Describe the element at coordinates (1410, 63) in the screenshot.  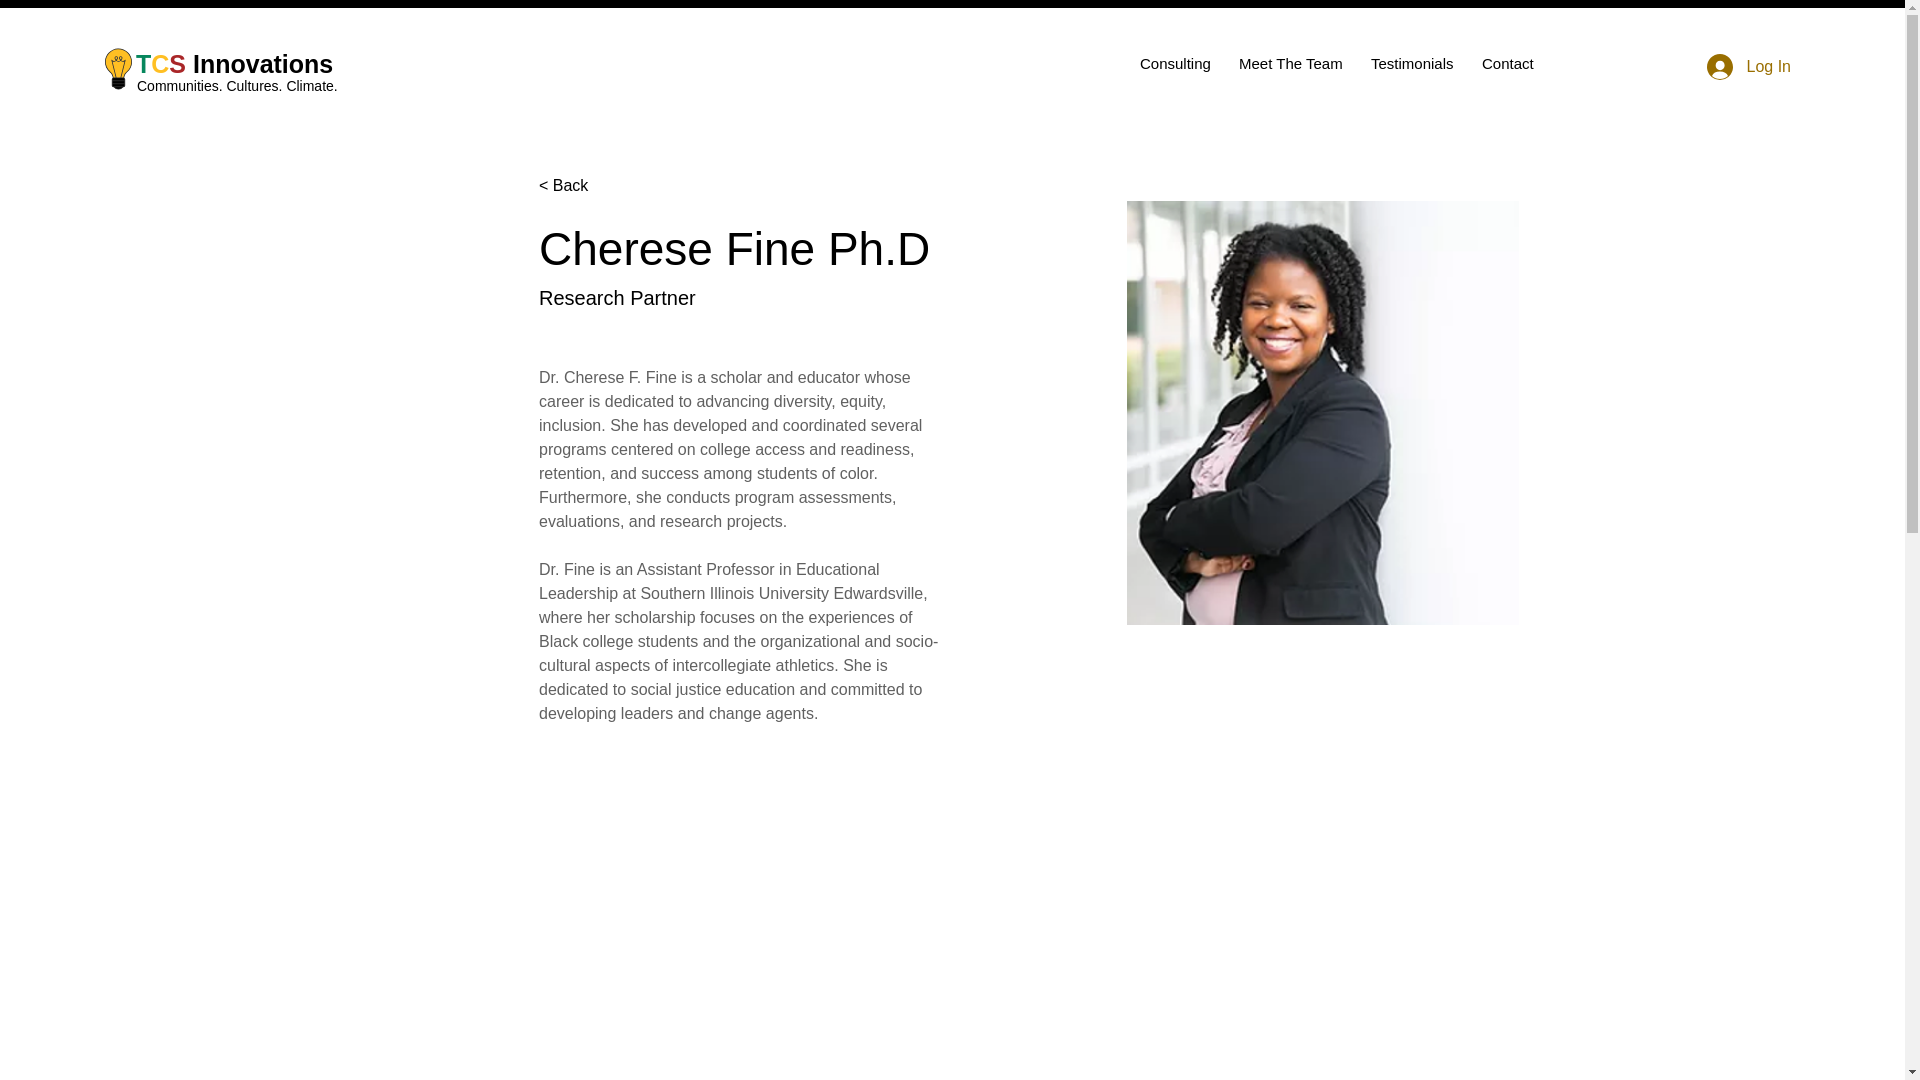
I see `Testimonials` at that location.